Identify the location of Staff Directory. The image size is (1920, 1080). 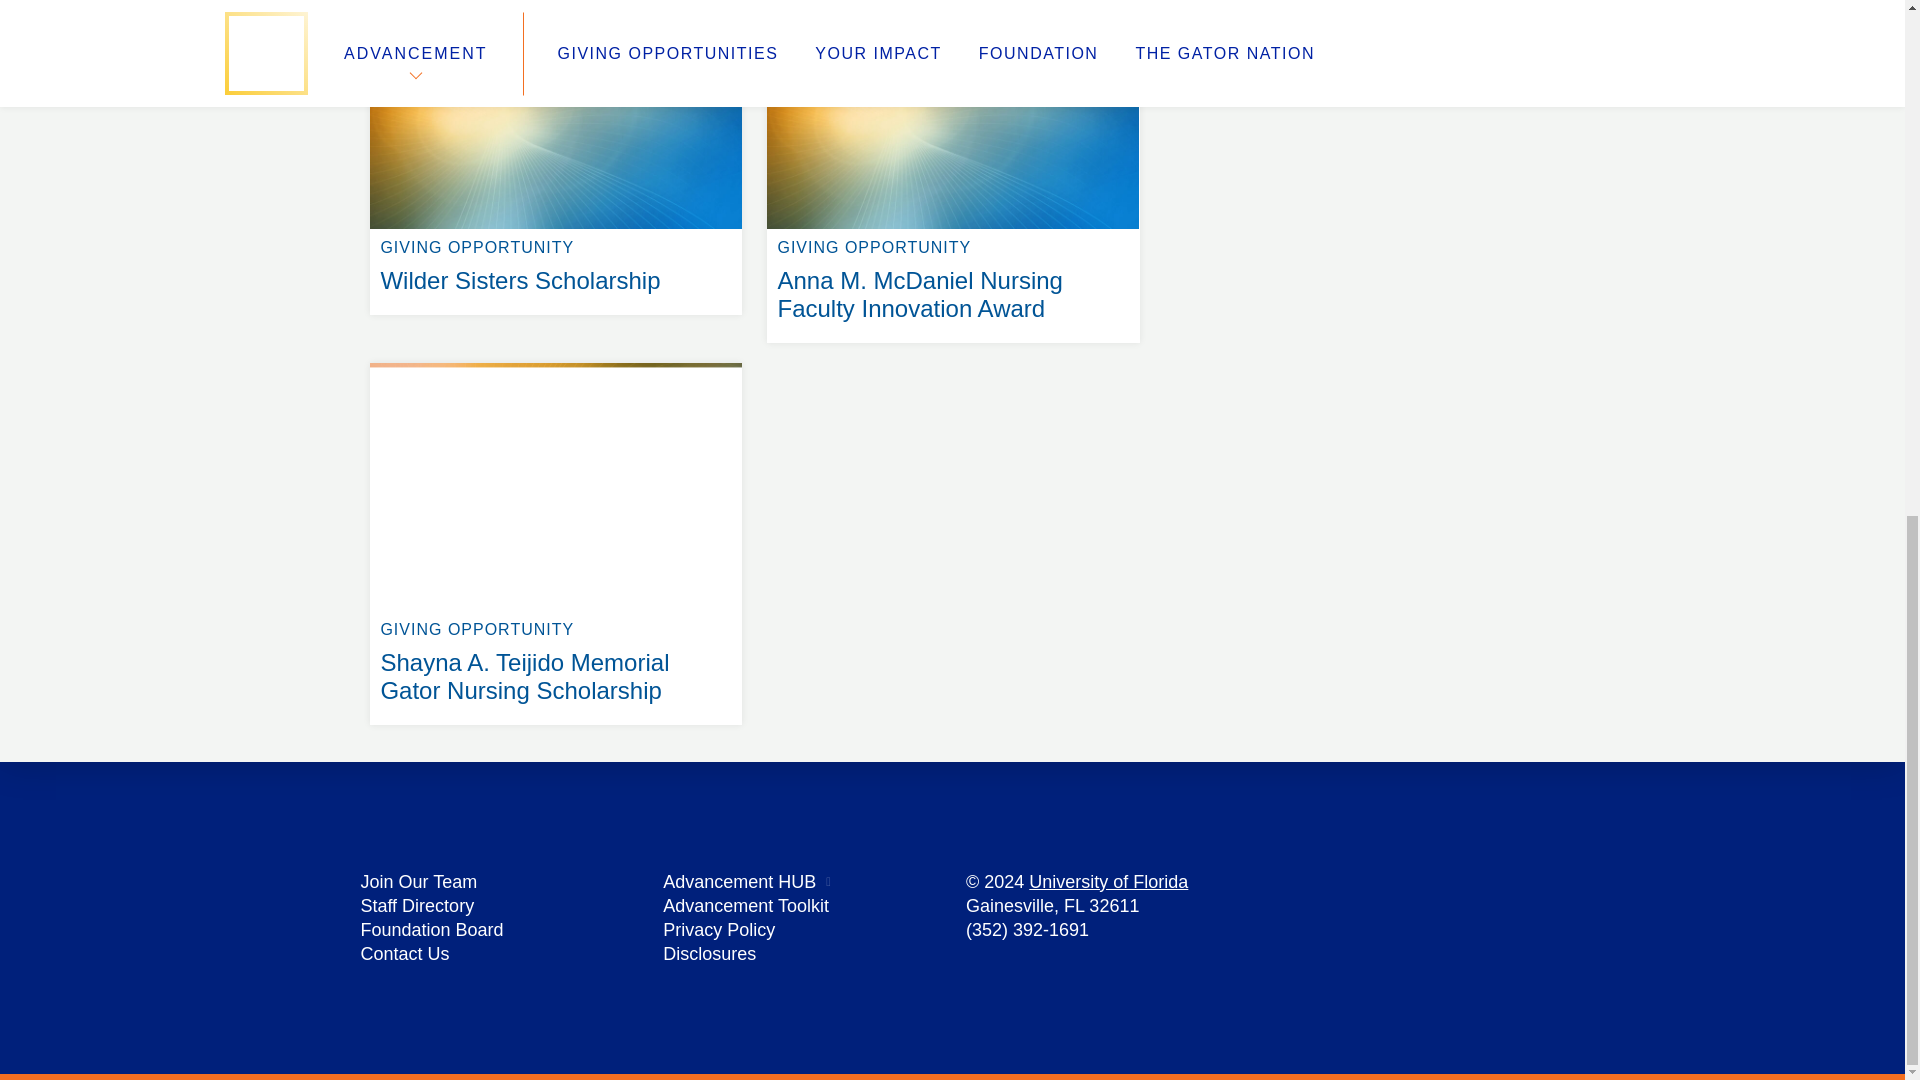
(417, 906).